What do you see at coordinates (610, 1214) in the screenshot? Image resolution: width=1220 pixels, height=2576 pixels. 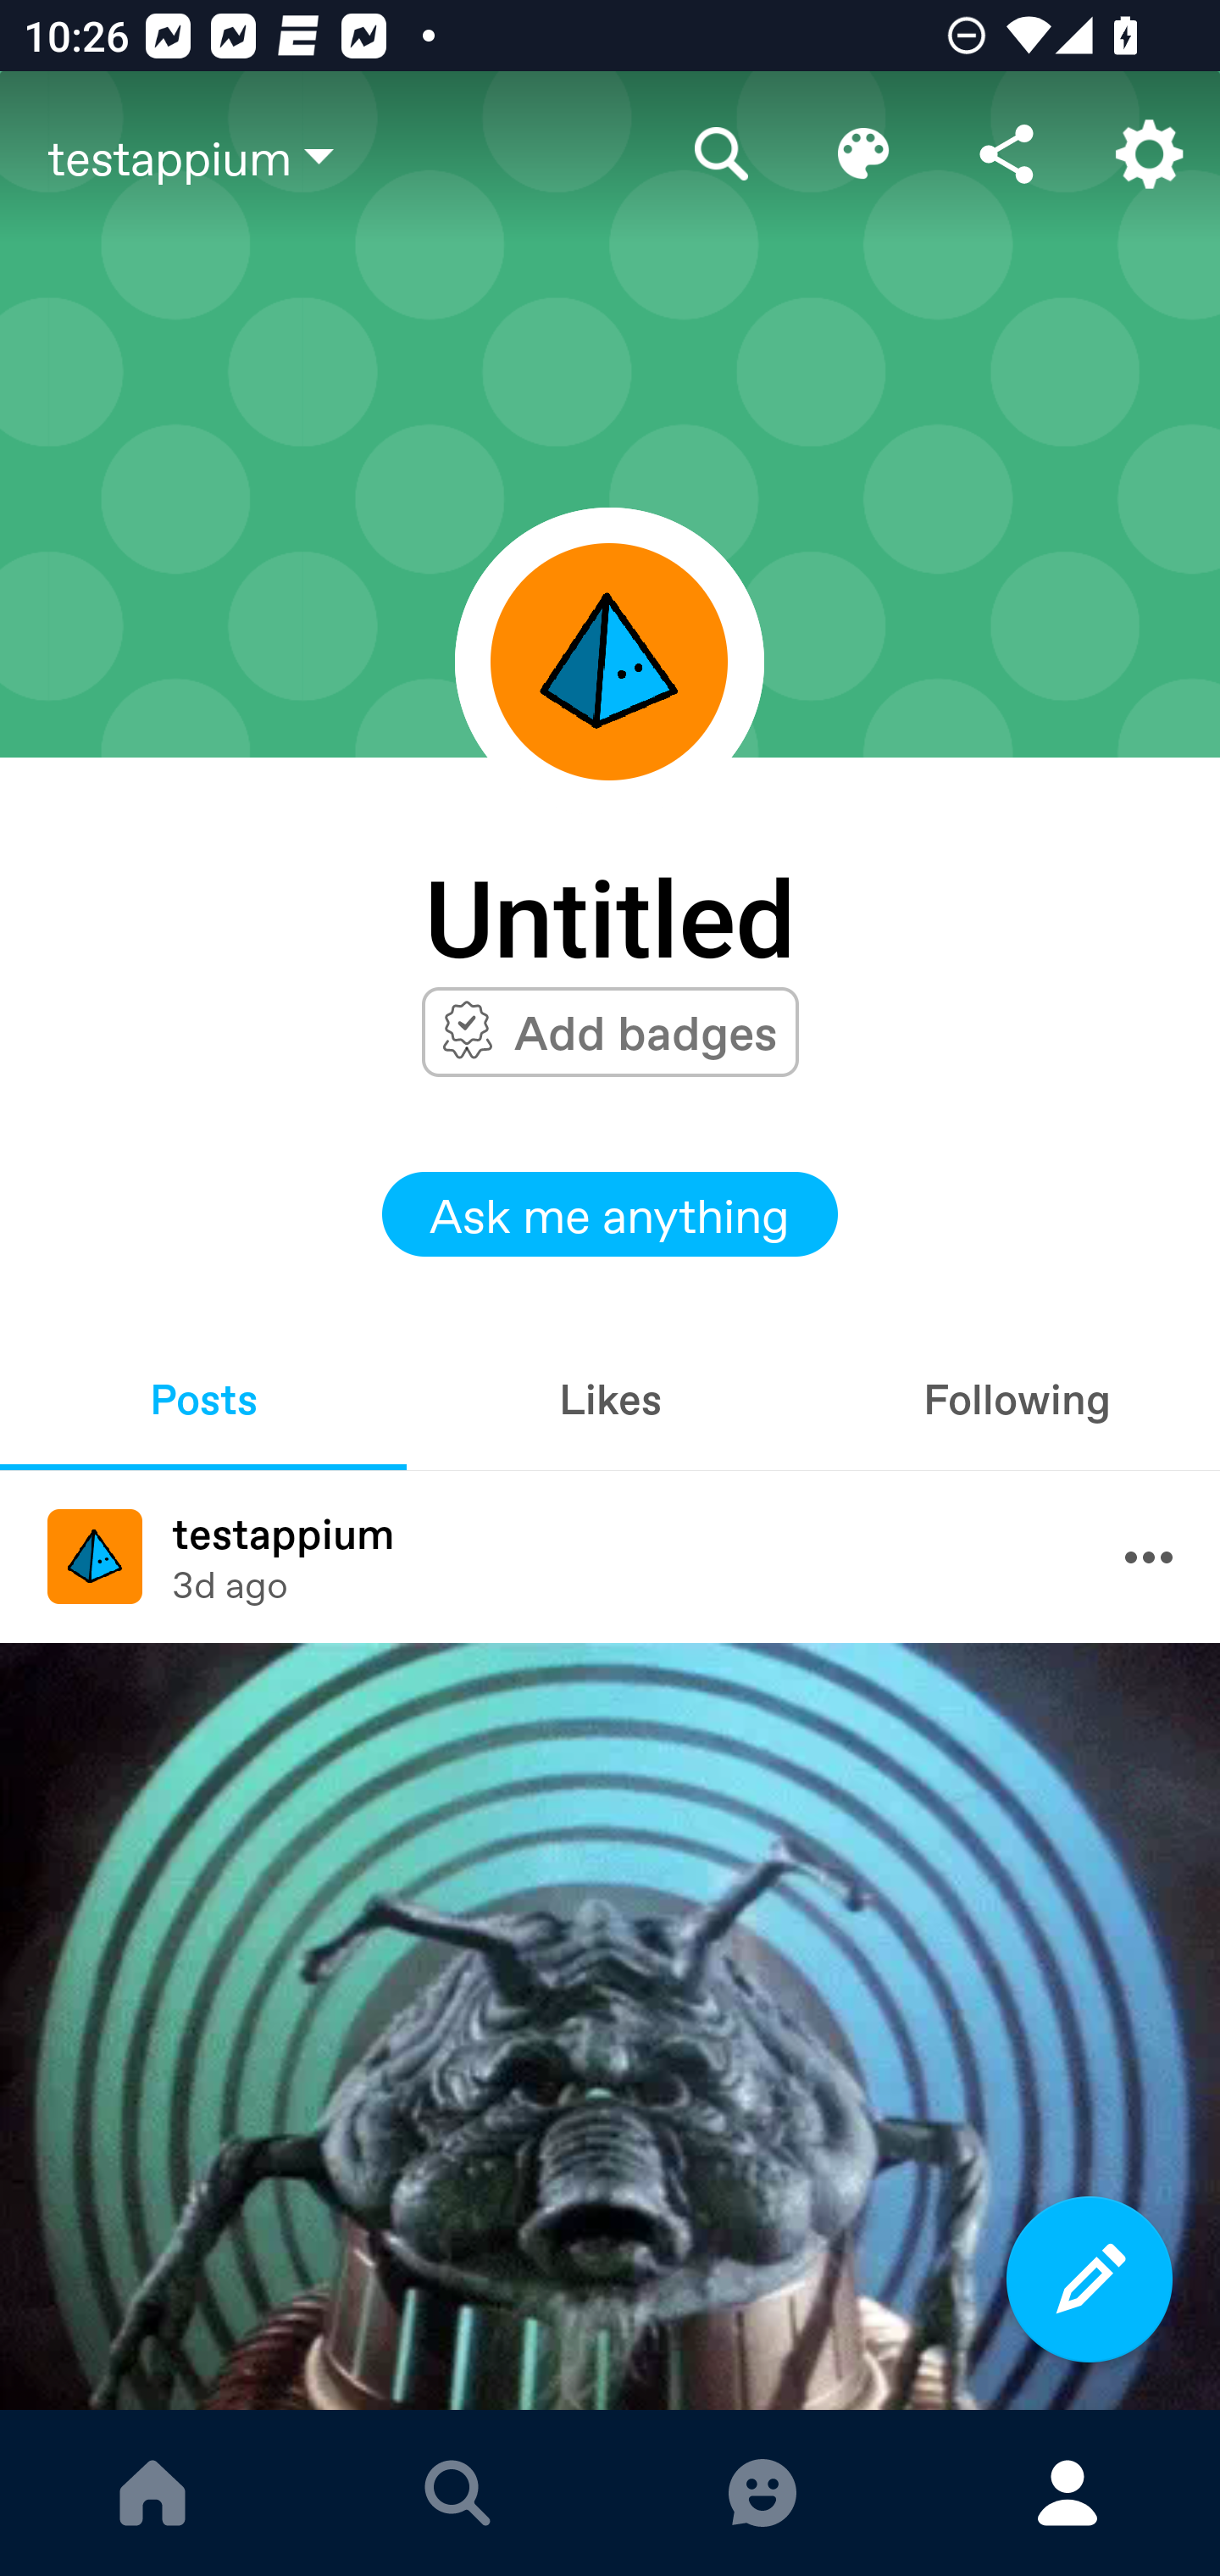 I see `Ask me anything` at bounding box center [610, 1214].